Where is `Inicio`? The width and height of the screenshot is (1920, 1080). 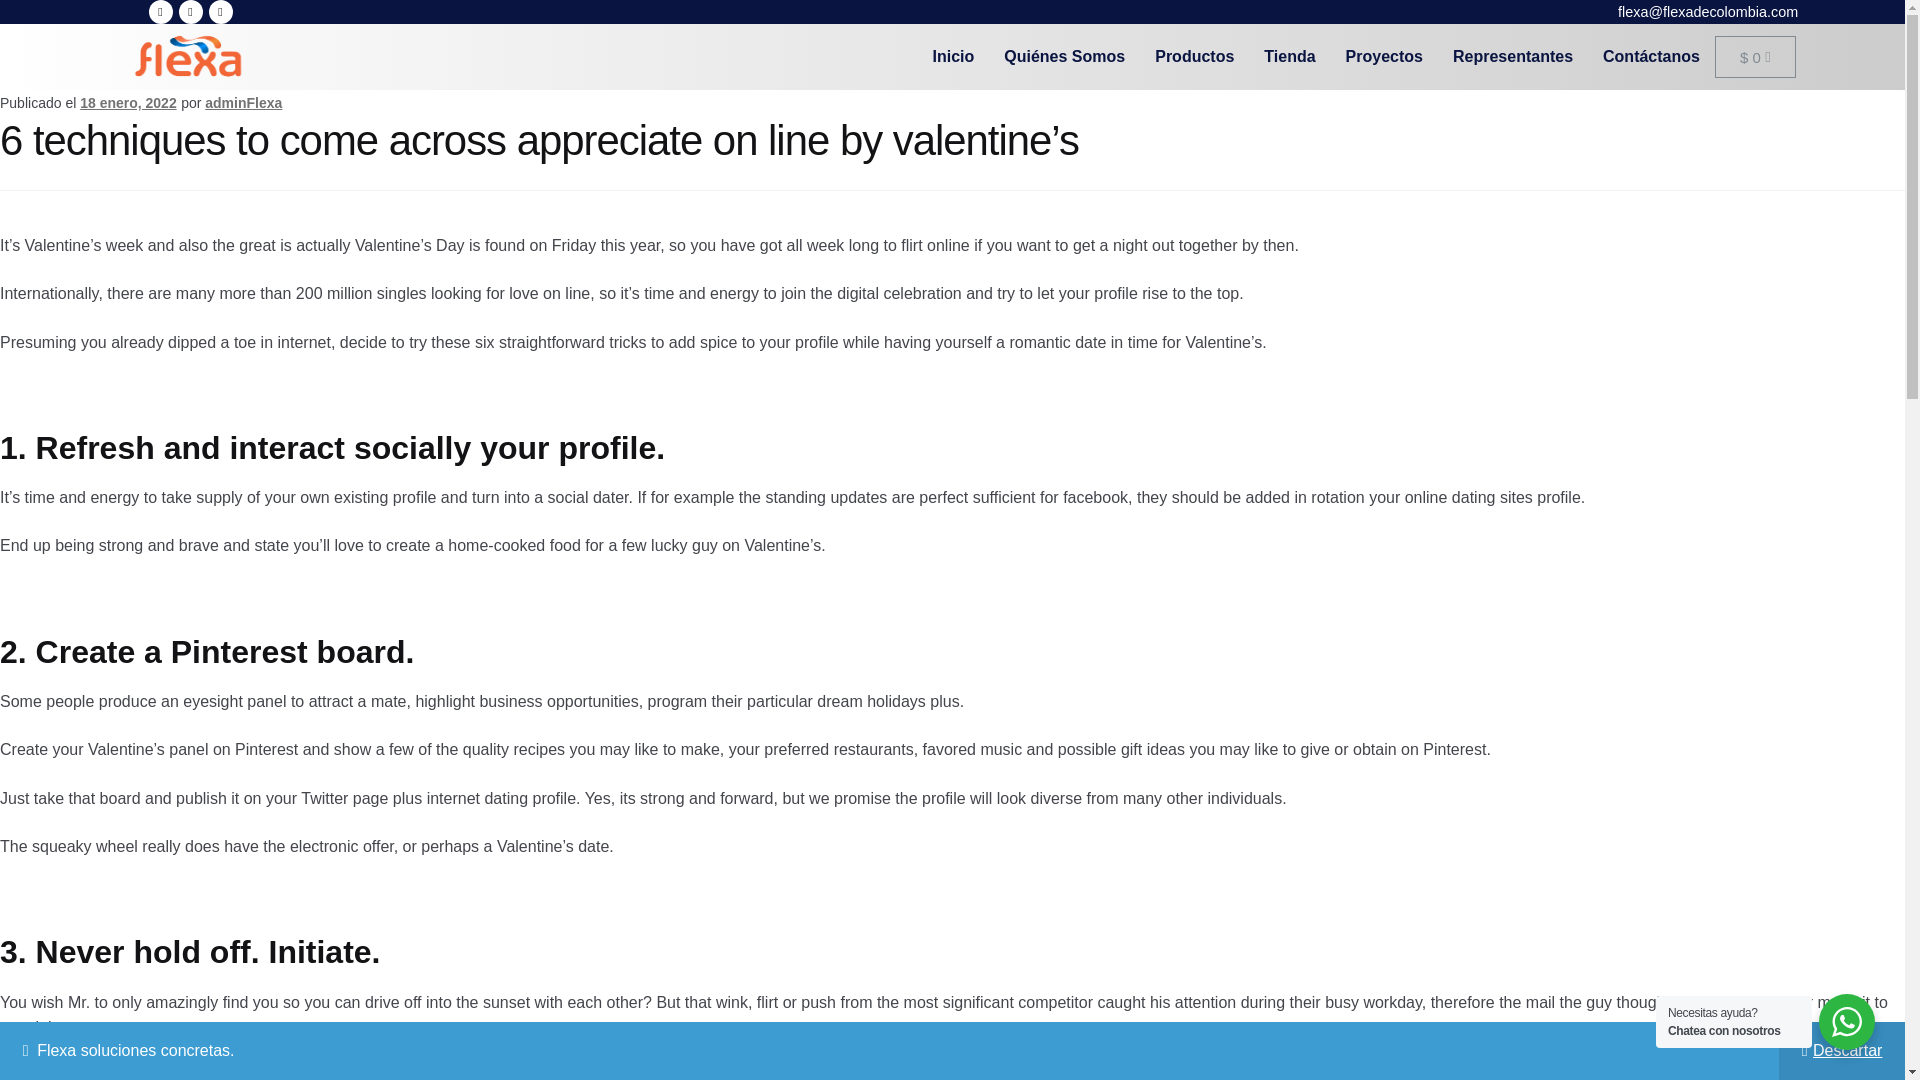
Inicio is located at coordinates (954, 56).